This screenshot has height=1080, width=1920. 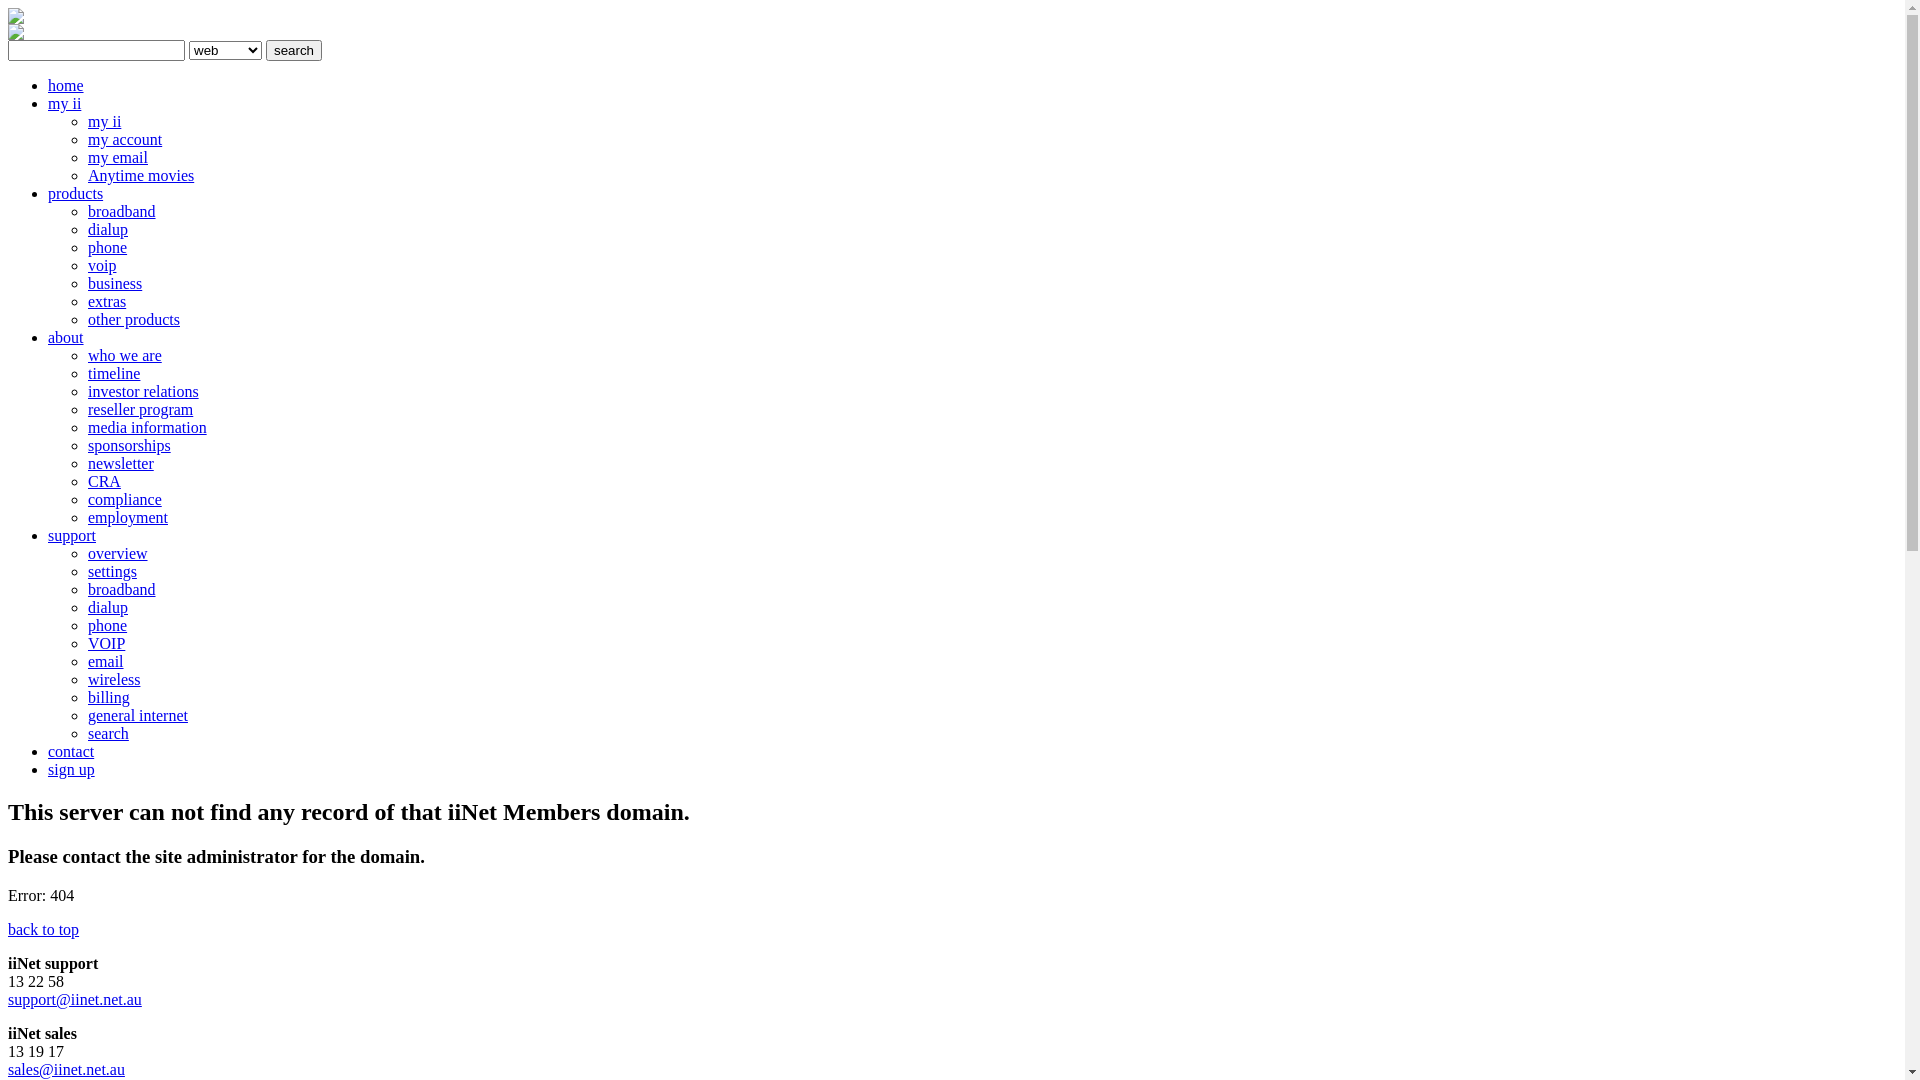 I want to click on search, so click(x=294, y=50).